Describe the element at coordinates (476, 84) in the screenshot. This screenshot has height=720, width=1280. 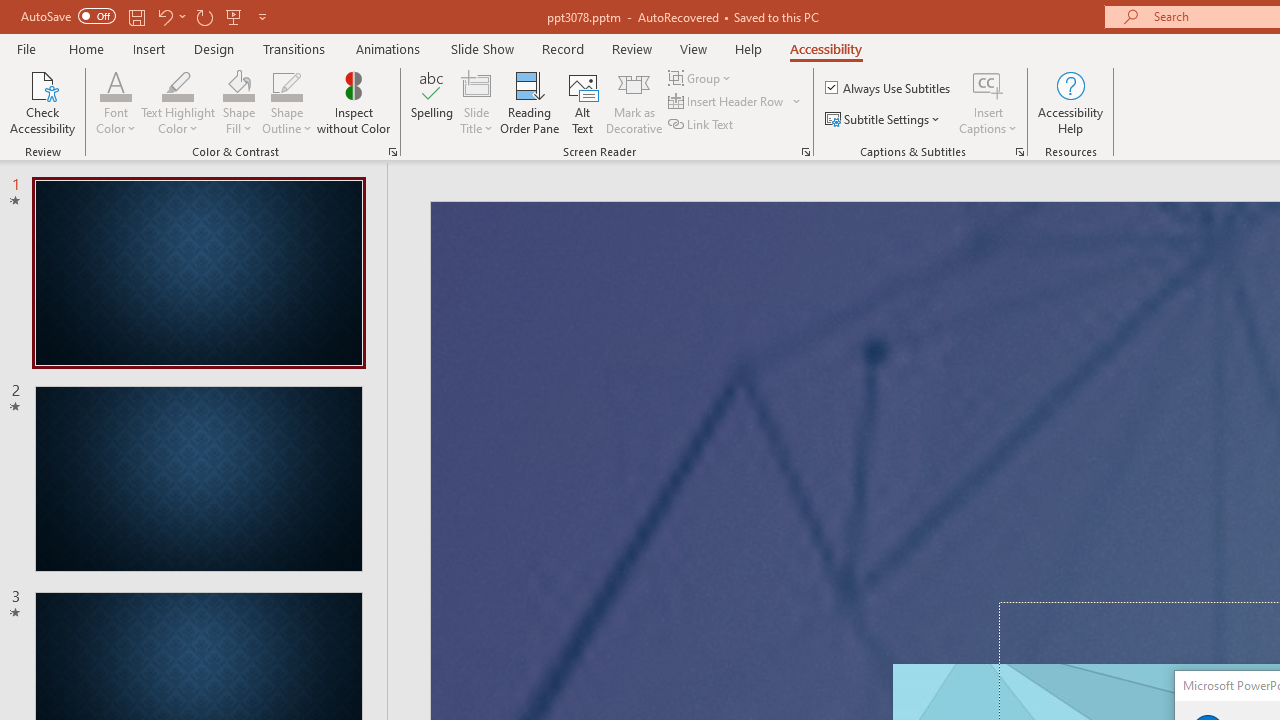
I see `Slide Title` at that location.